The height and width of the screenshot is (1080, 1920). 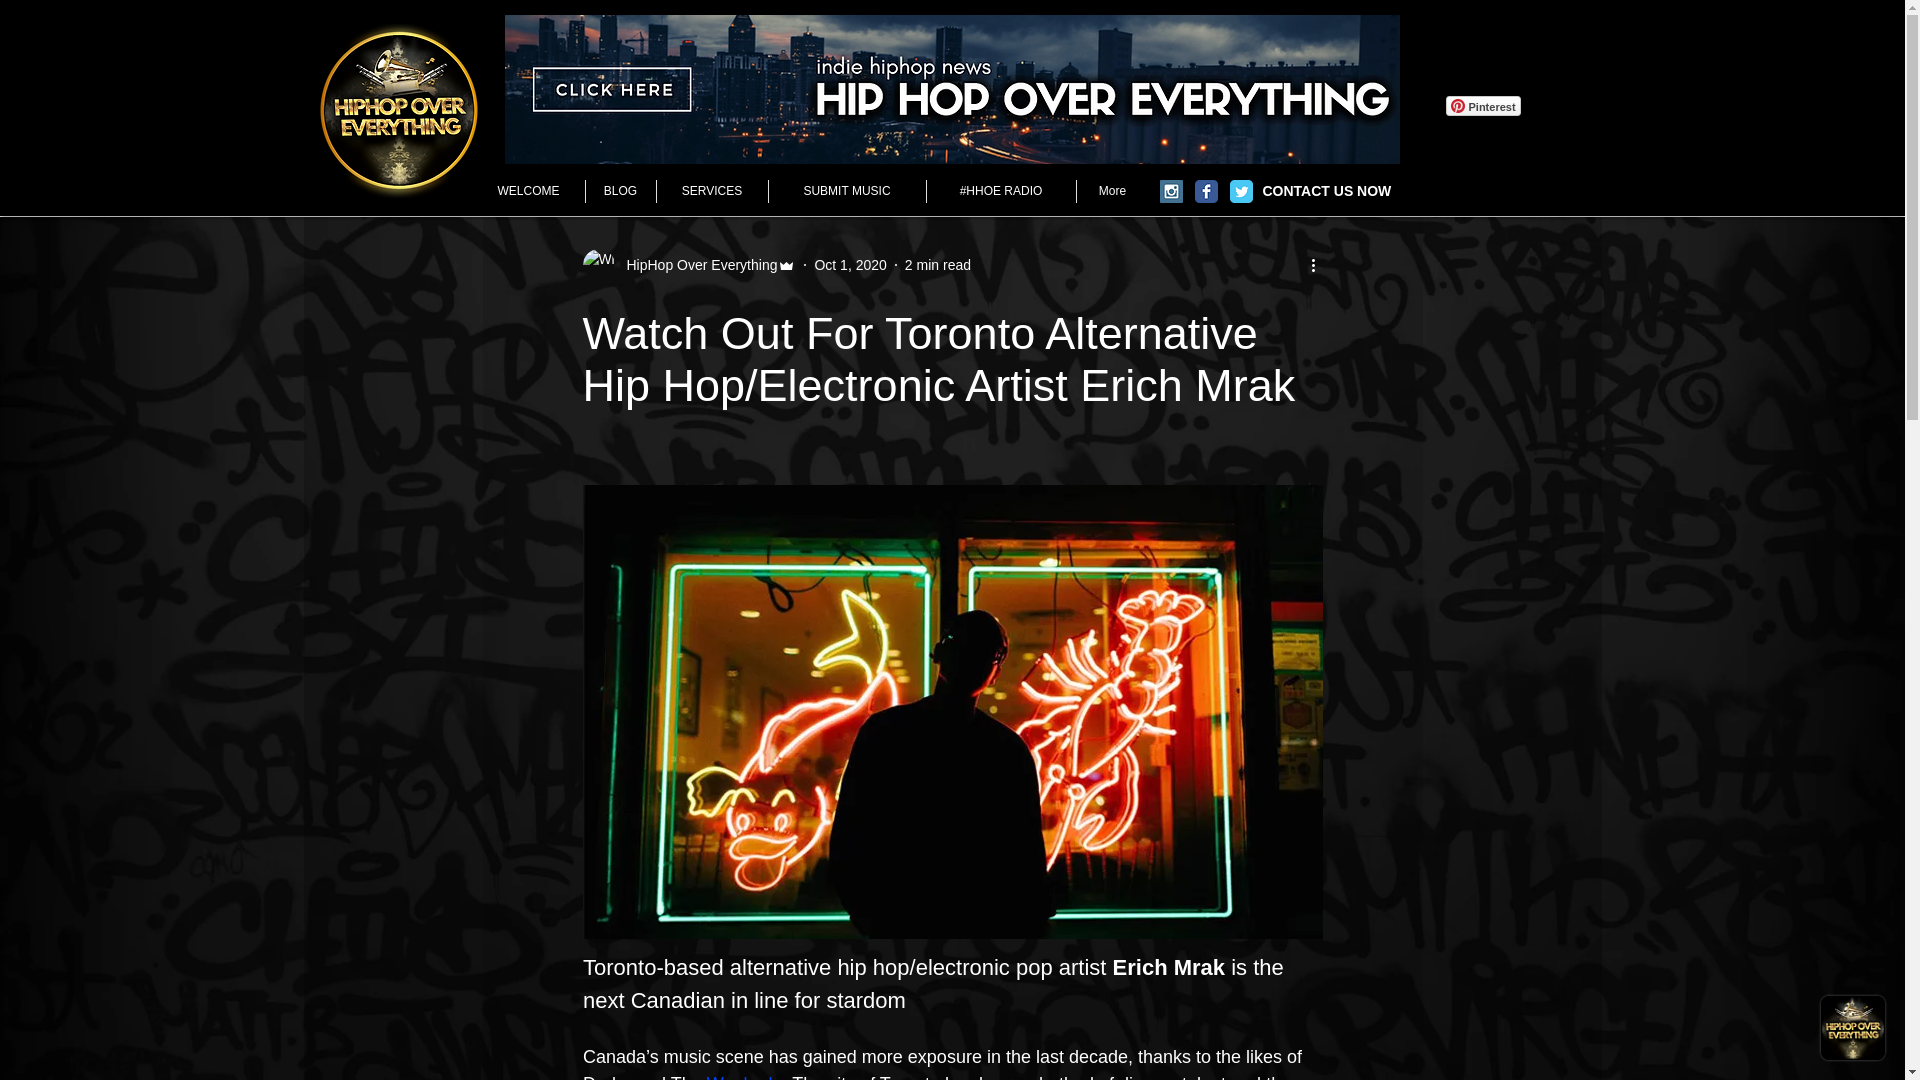 What do you see at coordinates (1480, 78) in the screenshot?
I see `Twitter Follow` at bounding box center [1480, 78].